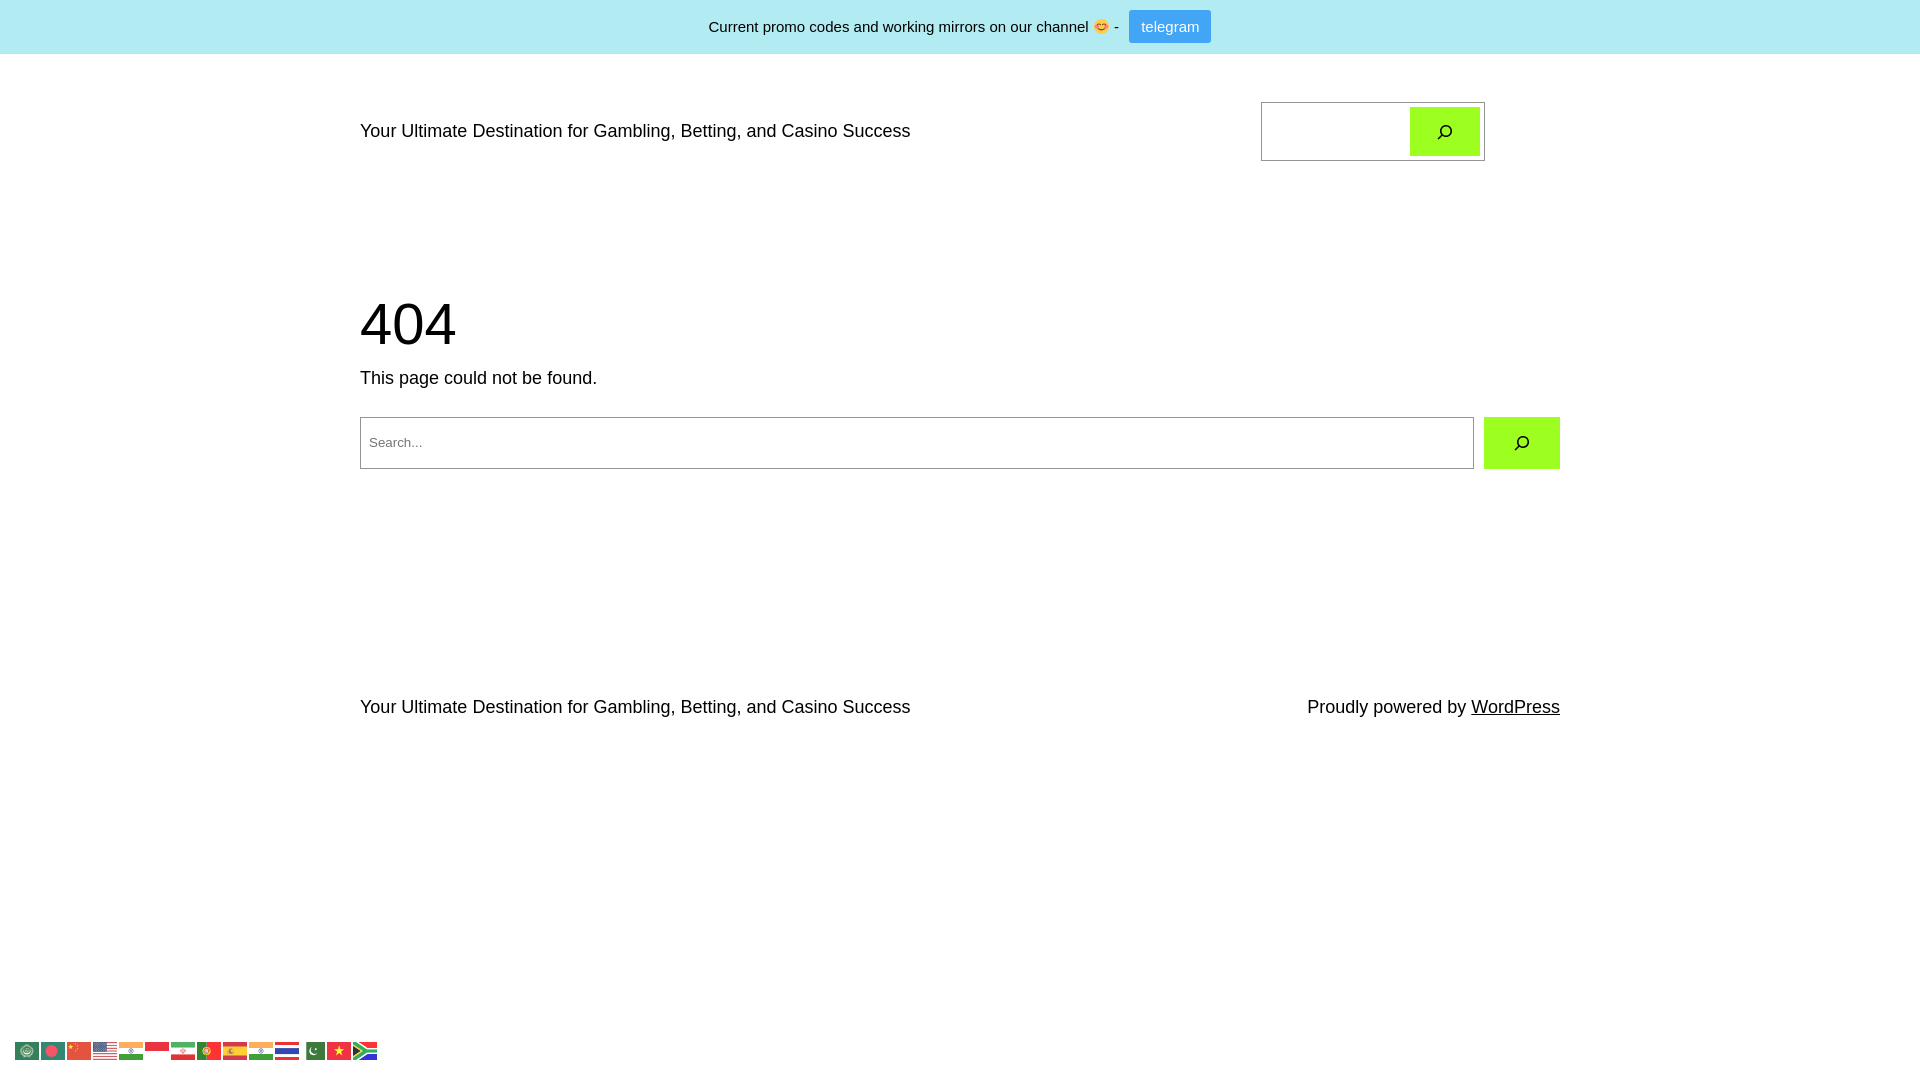 The width and height of the screenshot is (1920, 1080). Describe the element at coordinates (340, 1050) in the screenshot. I see `Vietnamese` at that location.